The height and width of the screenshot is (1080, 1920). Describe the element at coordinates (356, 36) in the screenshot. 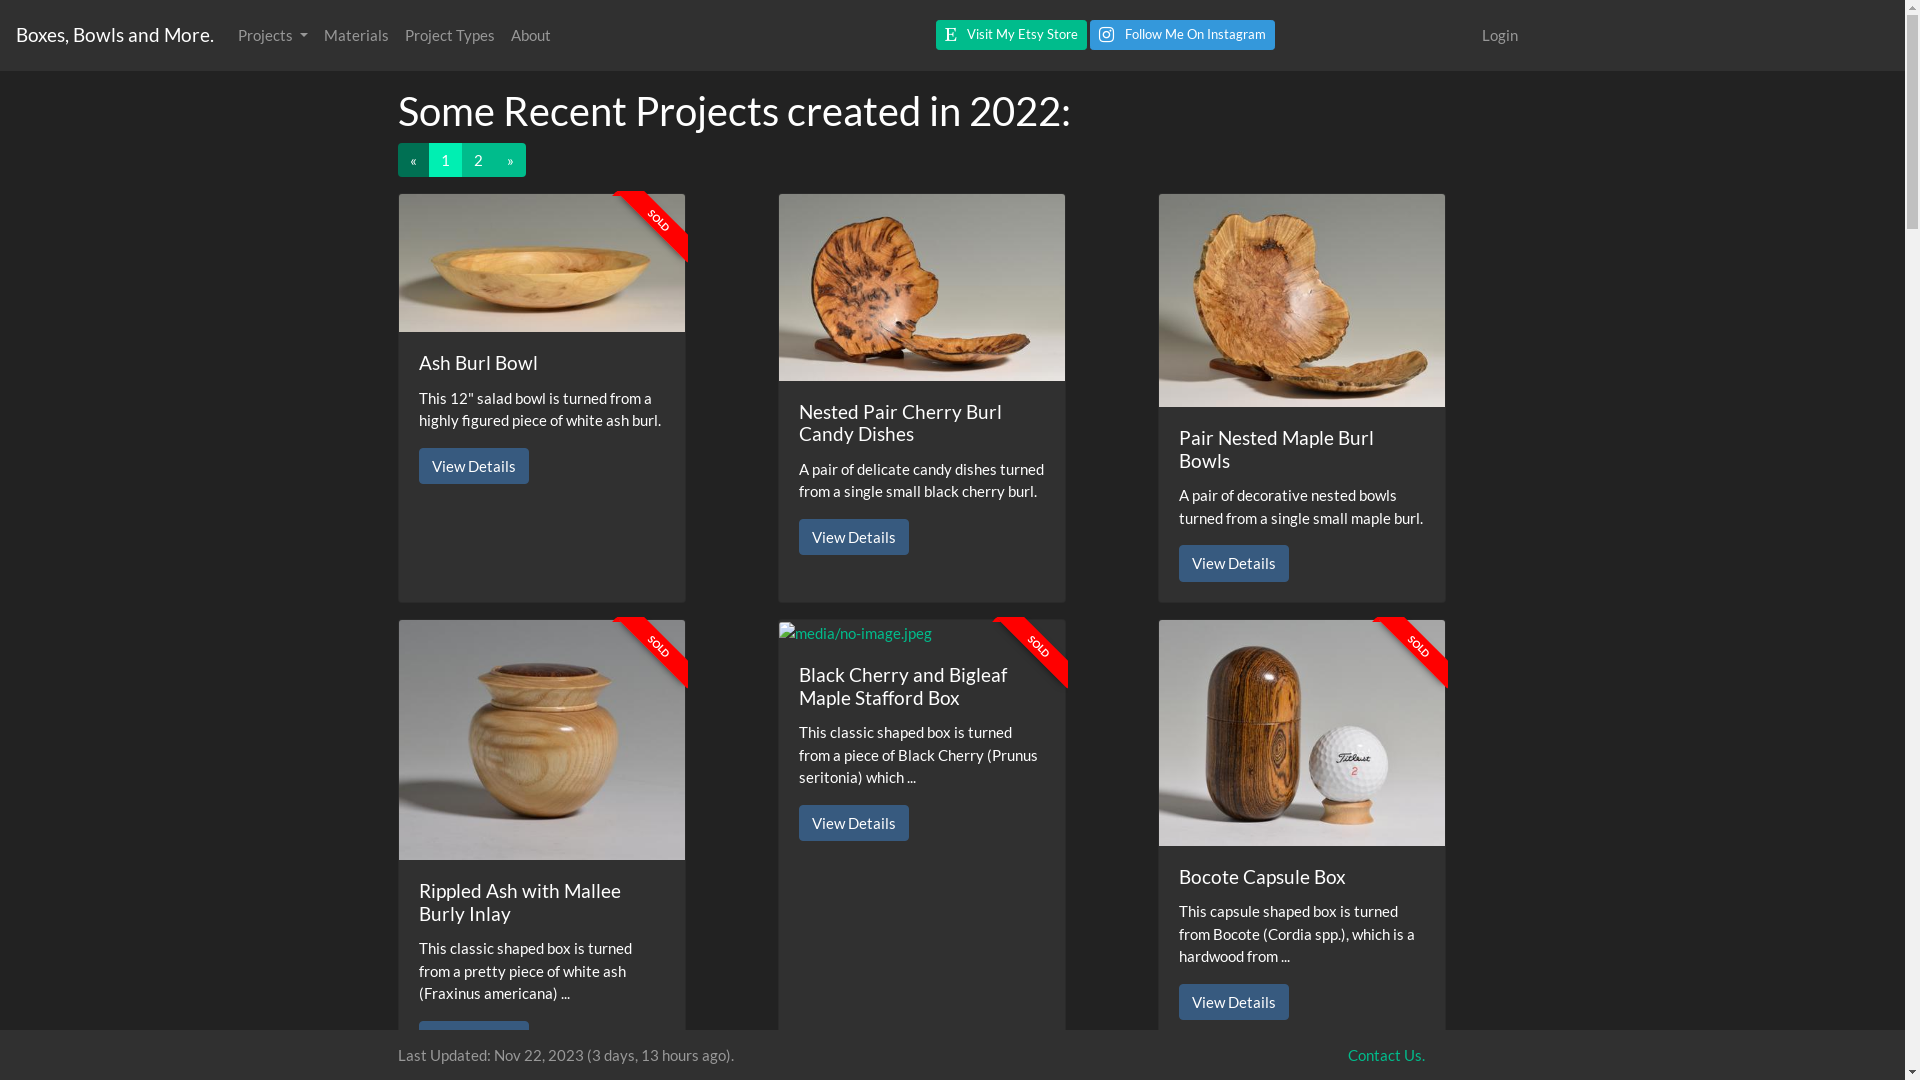

I see `Materials` at that location.